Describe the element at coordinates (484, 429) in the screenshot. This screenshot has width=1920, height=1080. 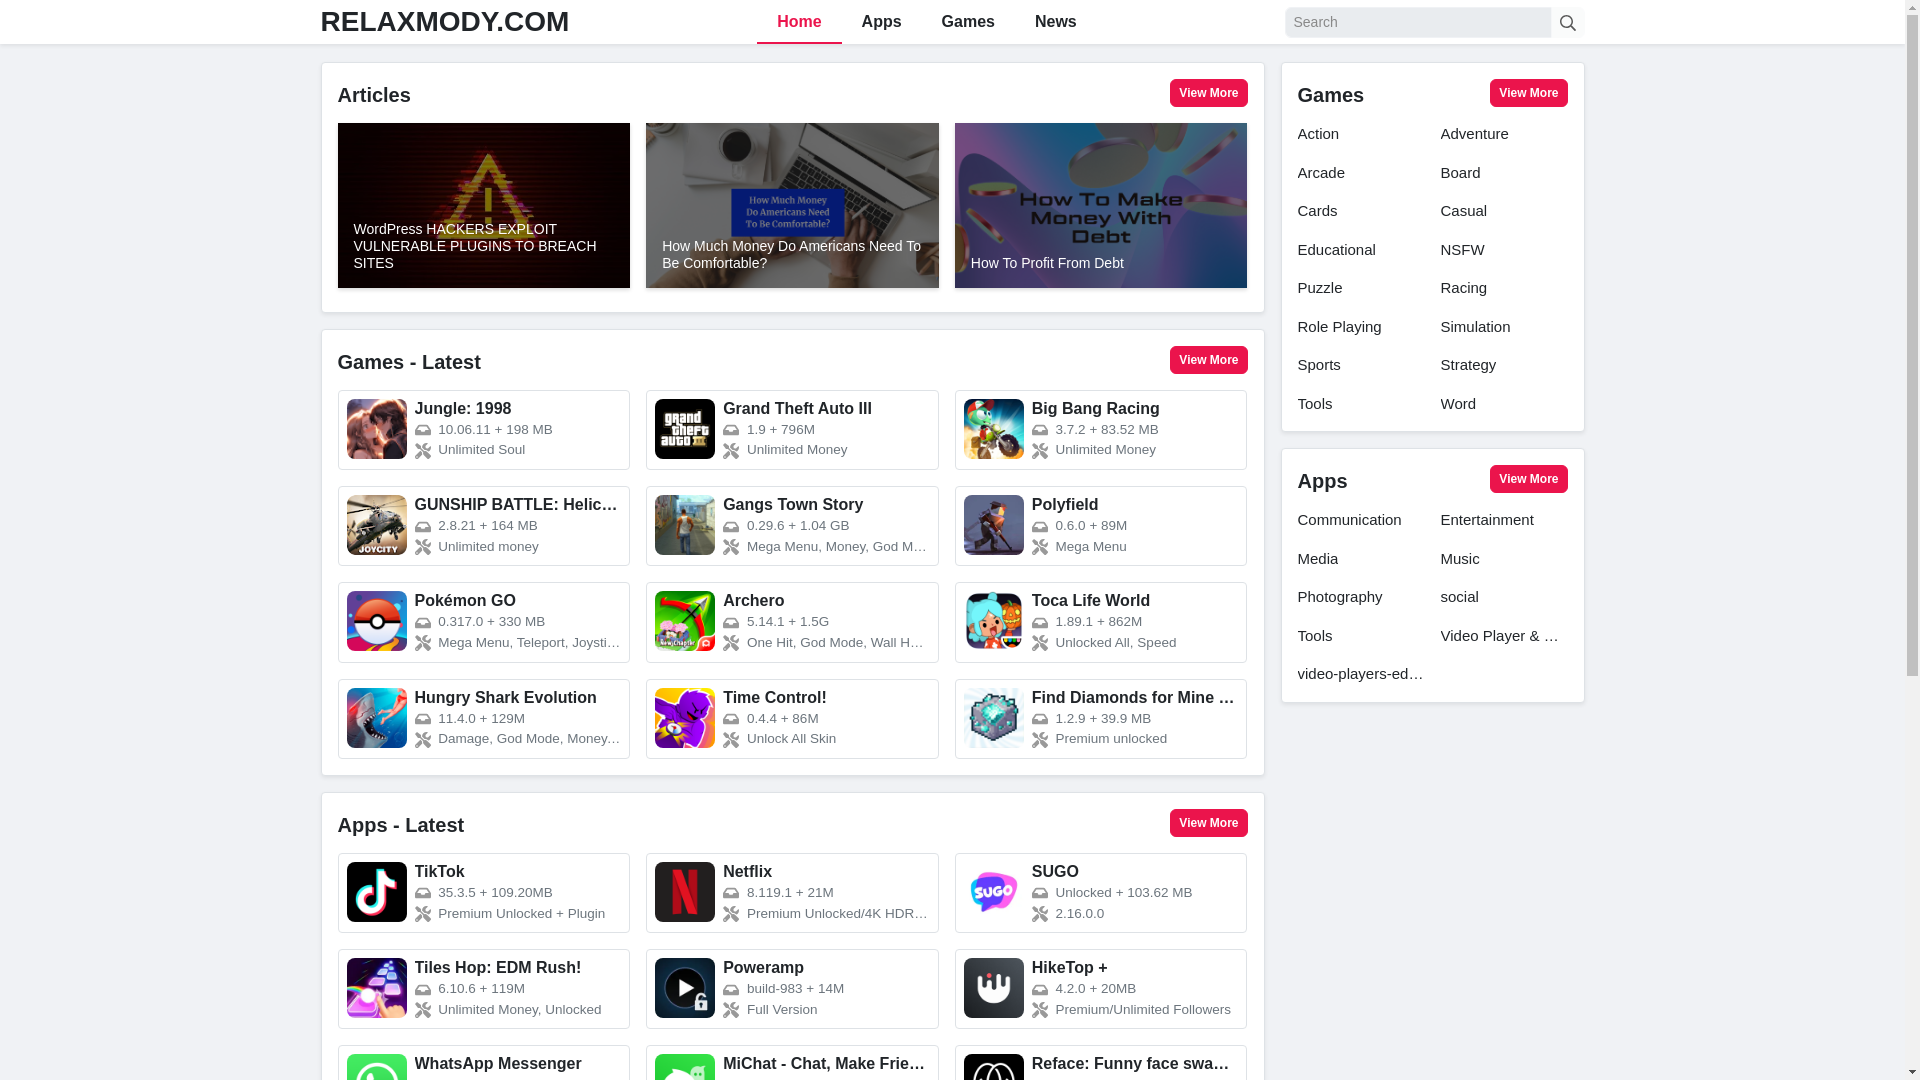
I see `Jungle: 1998` at that location.